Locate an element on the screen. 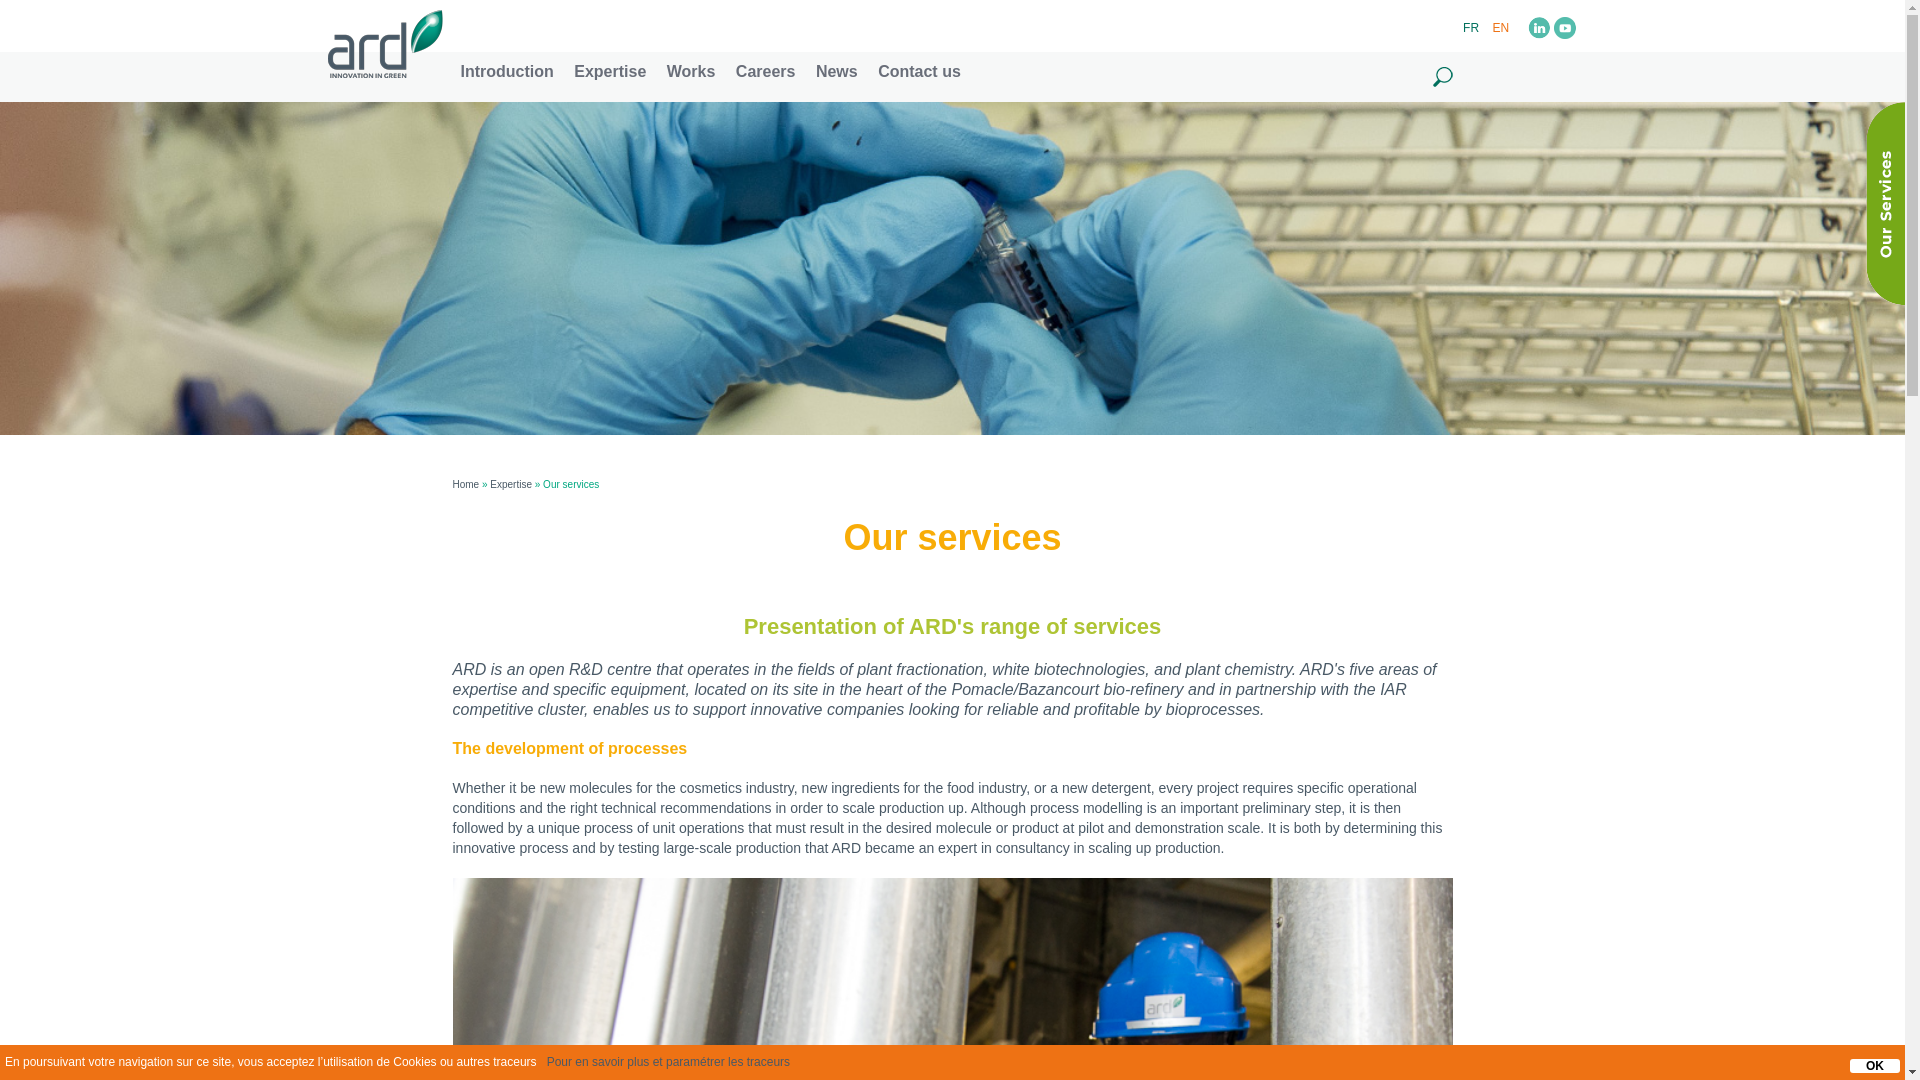 This screenshot has height=1080, width=1920. Notre offre de services is located at coordinates (1472, 27).